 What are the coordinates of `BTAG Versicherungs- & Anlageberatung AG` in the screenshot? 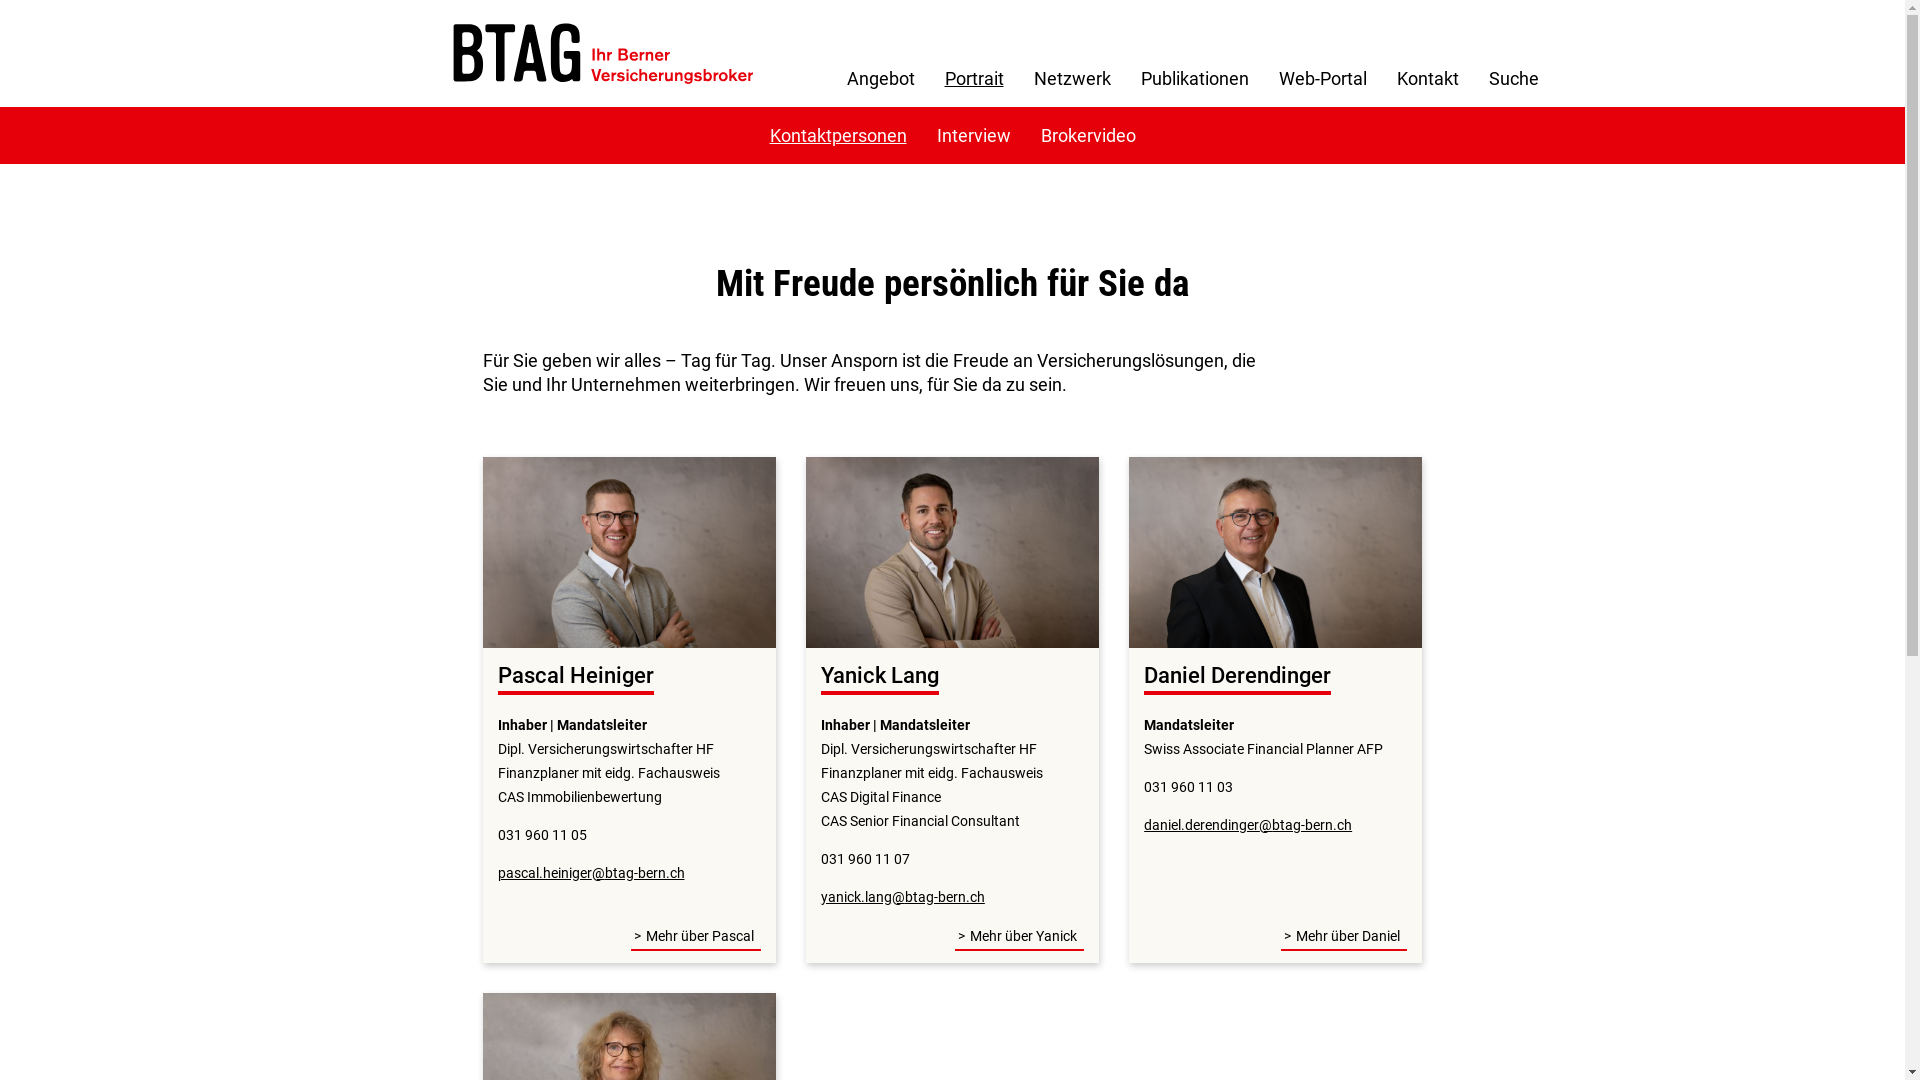 It's located at (602, 54).